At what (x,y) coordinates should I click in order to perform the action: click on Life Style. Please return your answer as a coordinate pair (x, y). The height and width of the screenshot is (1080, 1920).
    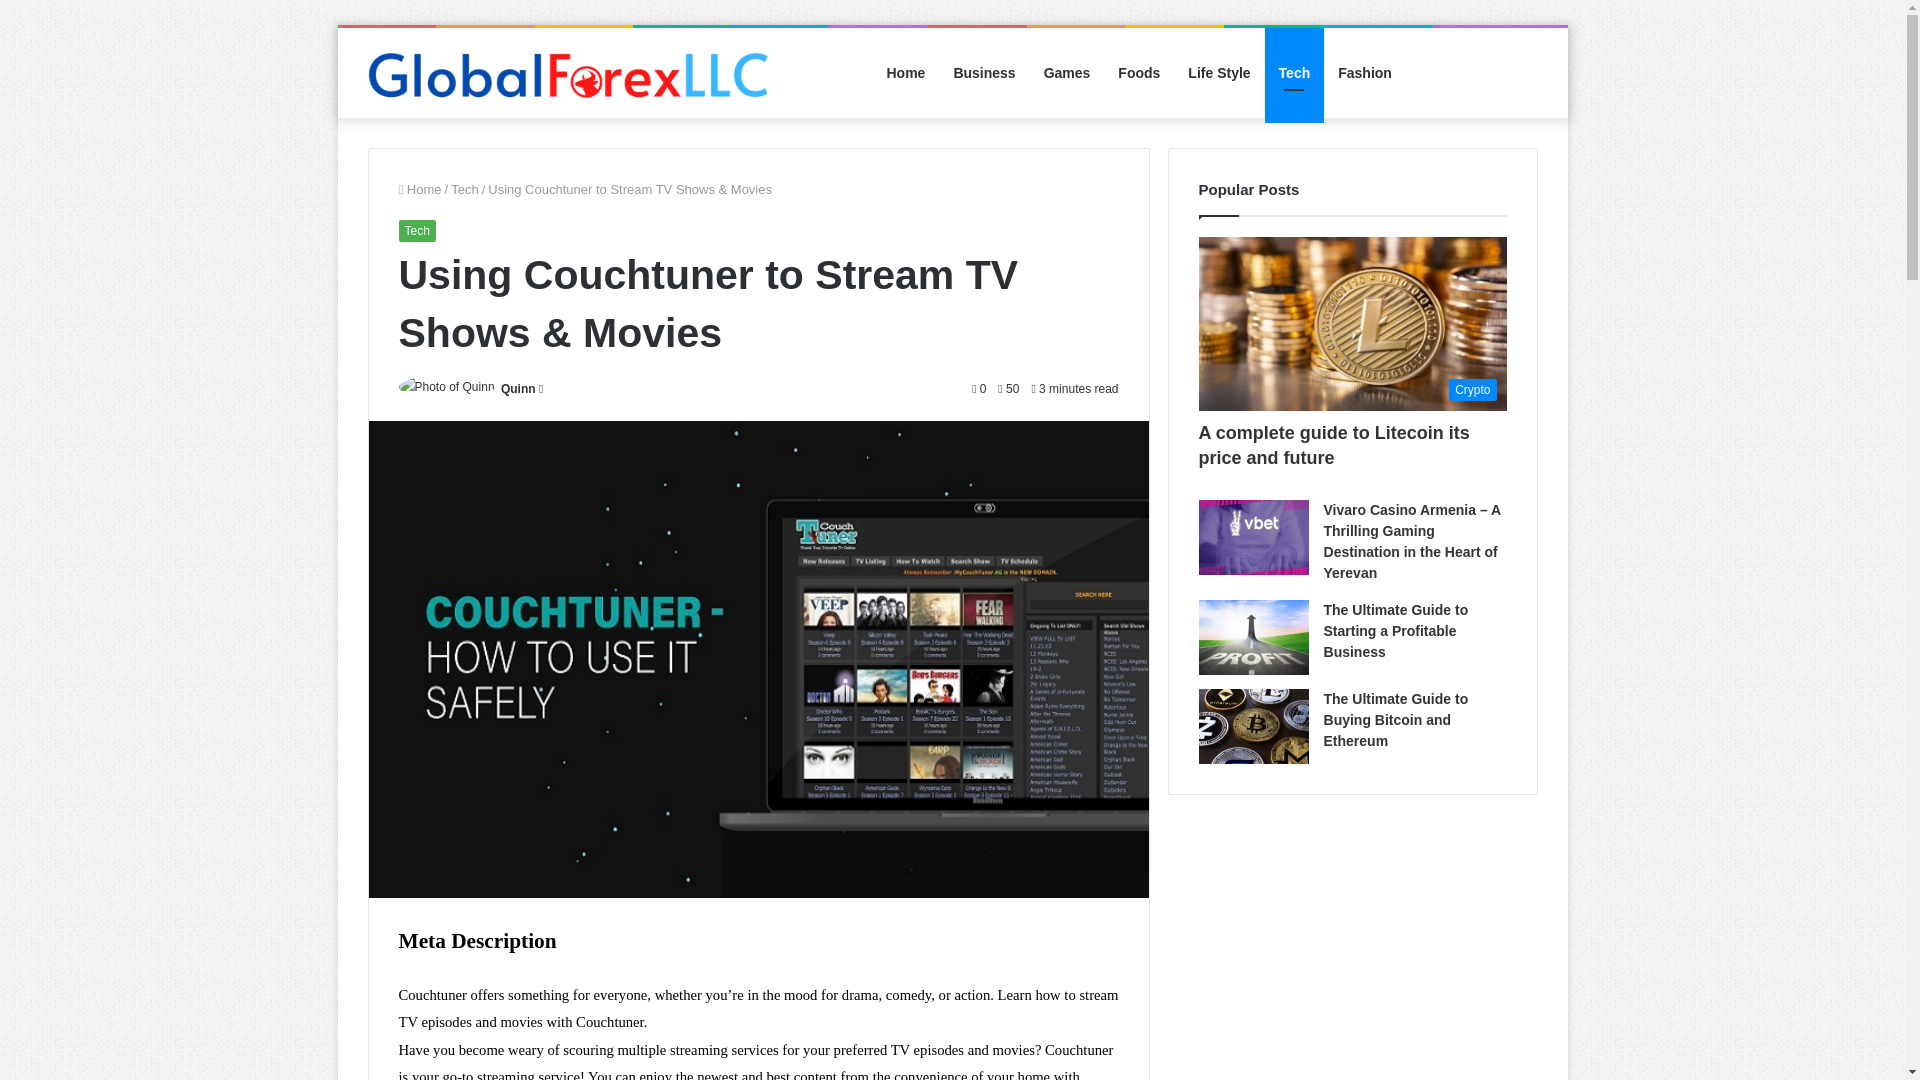
    Looking at the image, I should click on (1218, 72).